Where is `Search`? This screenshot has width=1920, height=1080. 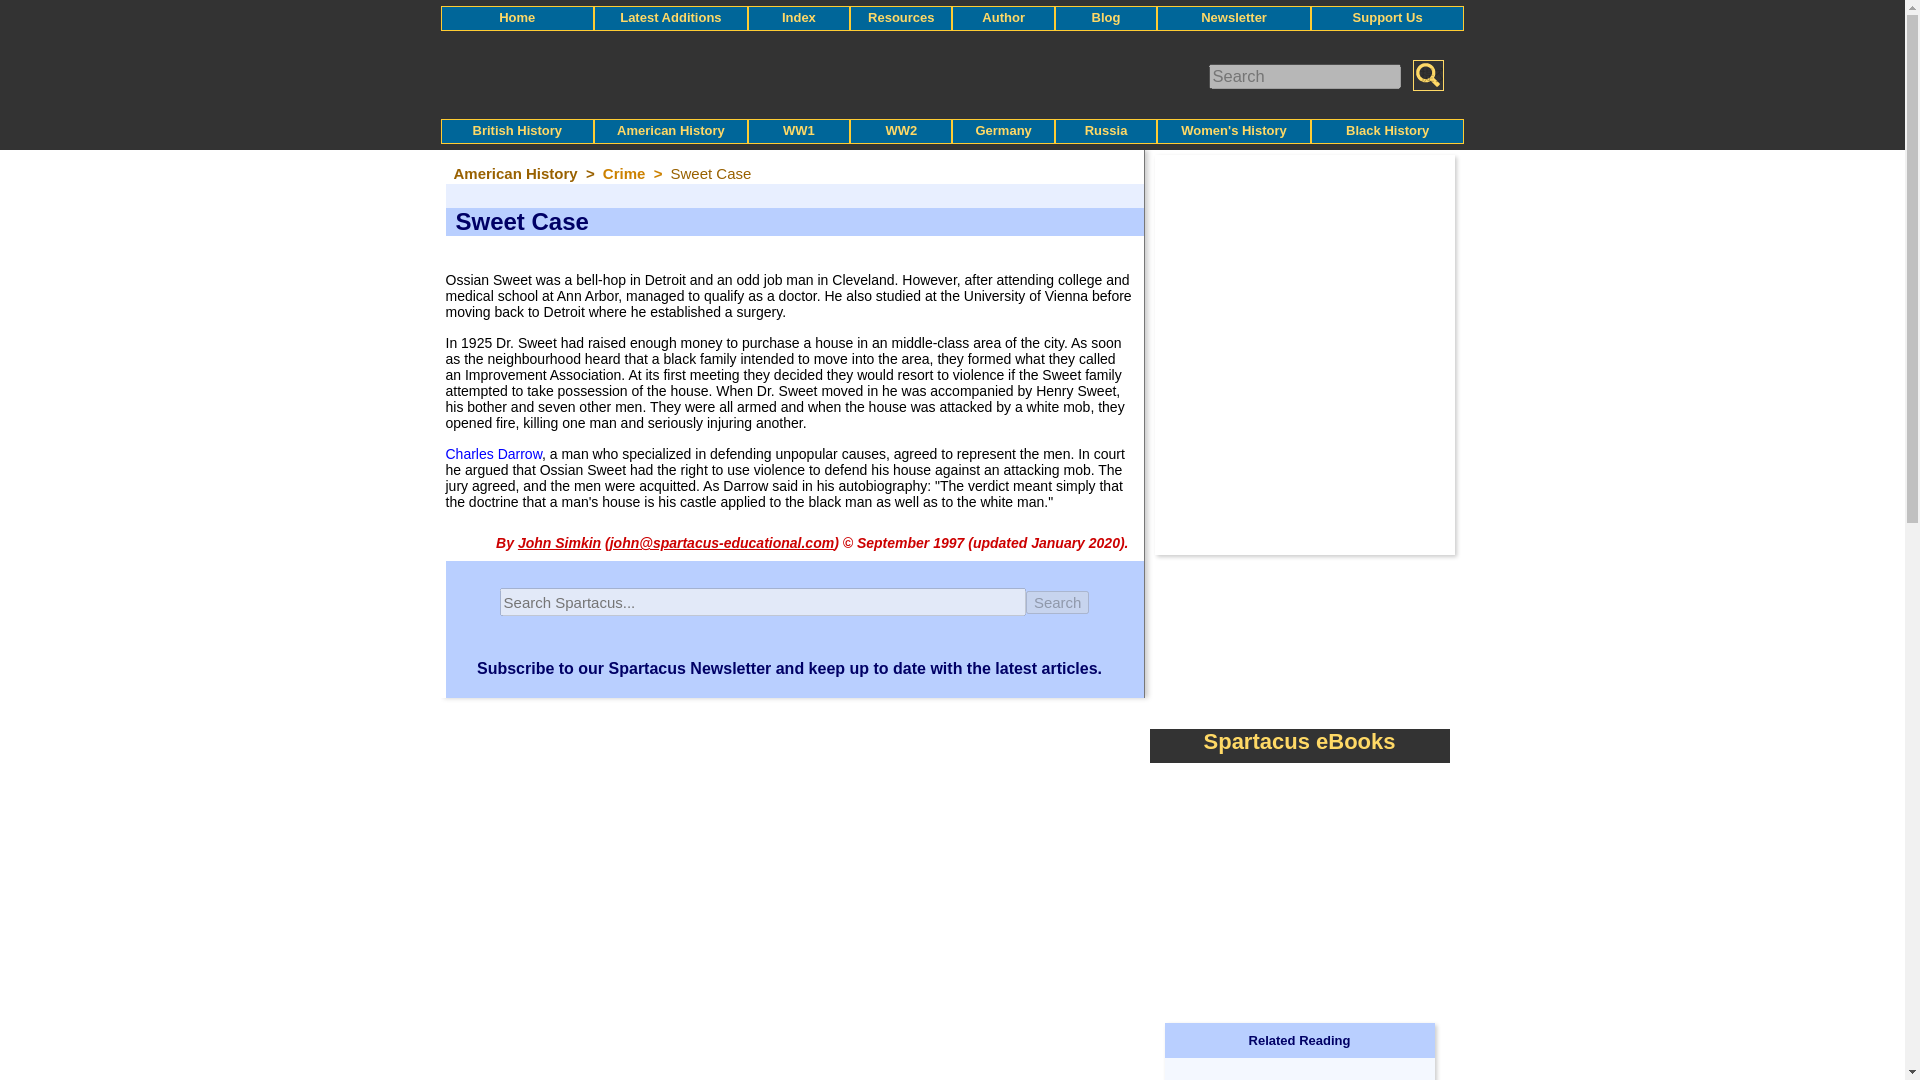 Search is located at coordinates (1058, 601).